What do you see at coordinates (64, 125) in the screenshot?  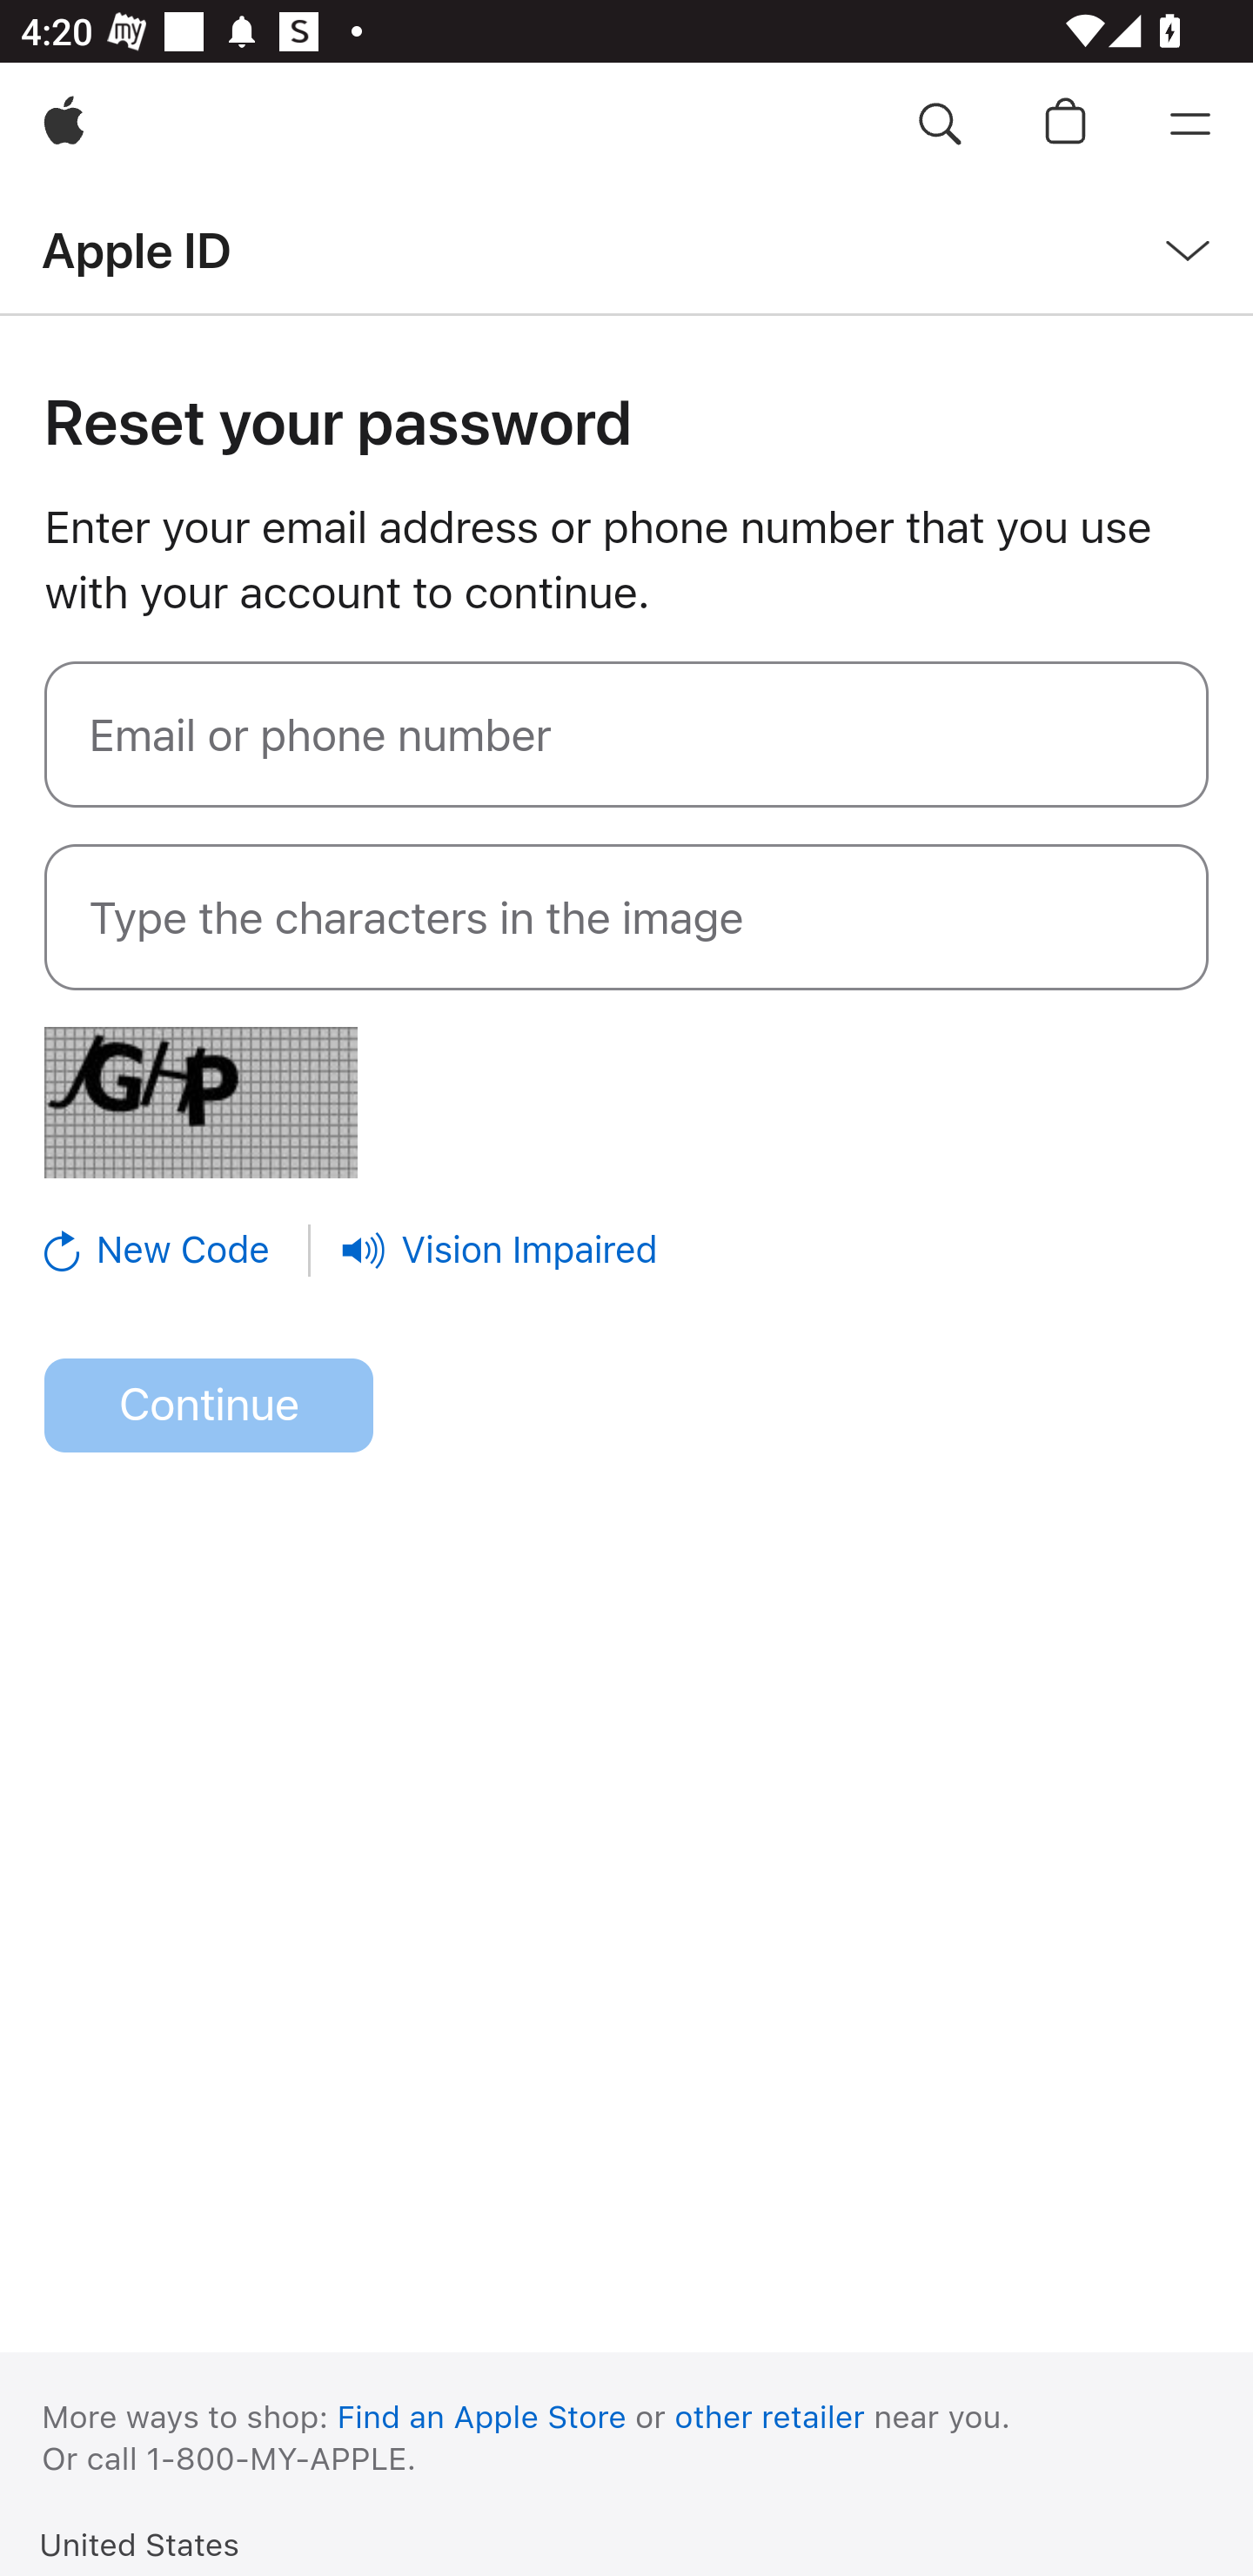 I see `Apple` at bounding box center [64, 125].